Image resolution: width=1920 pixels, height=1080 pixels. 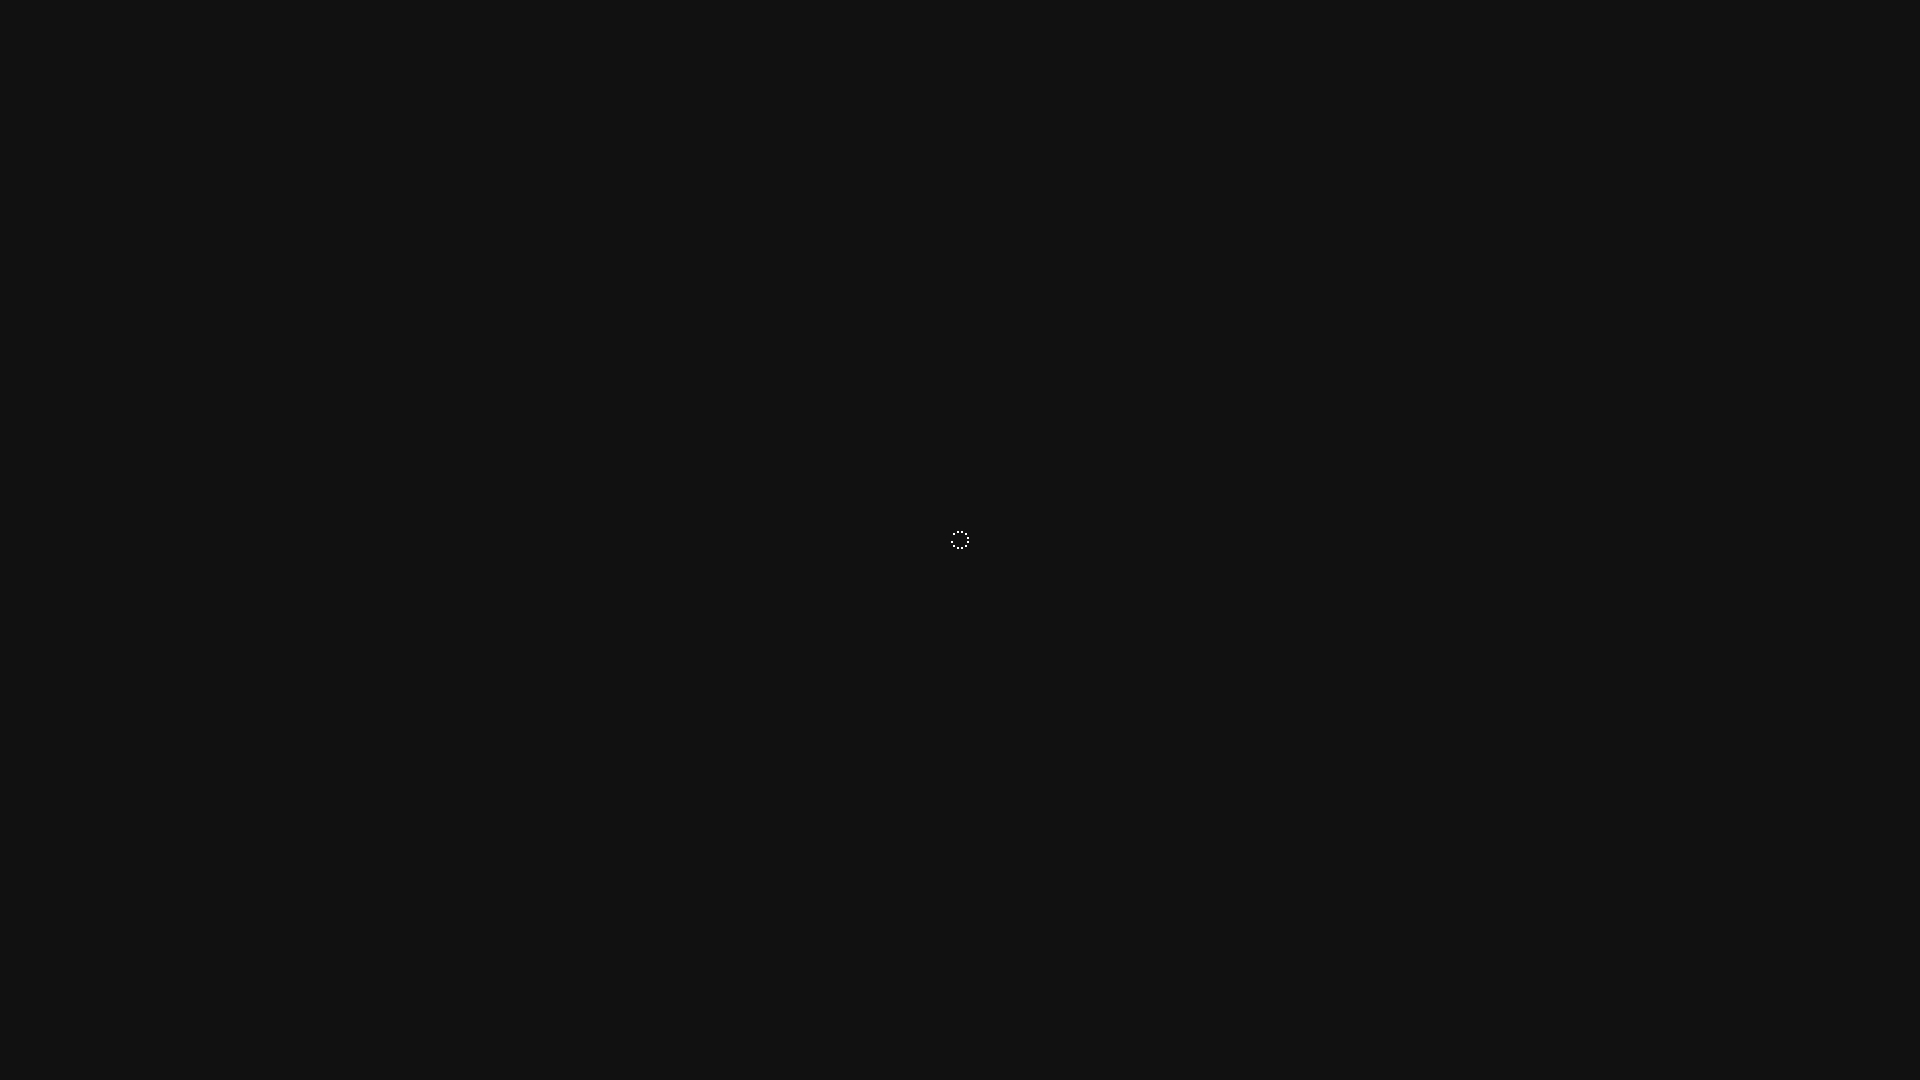 I want to click on Y, so click(x=90, y=976).